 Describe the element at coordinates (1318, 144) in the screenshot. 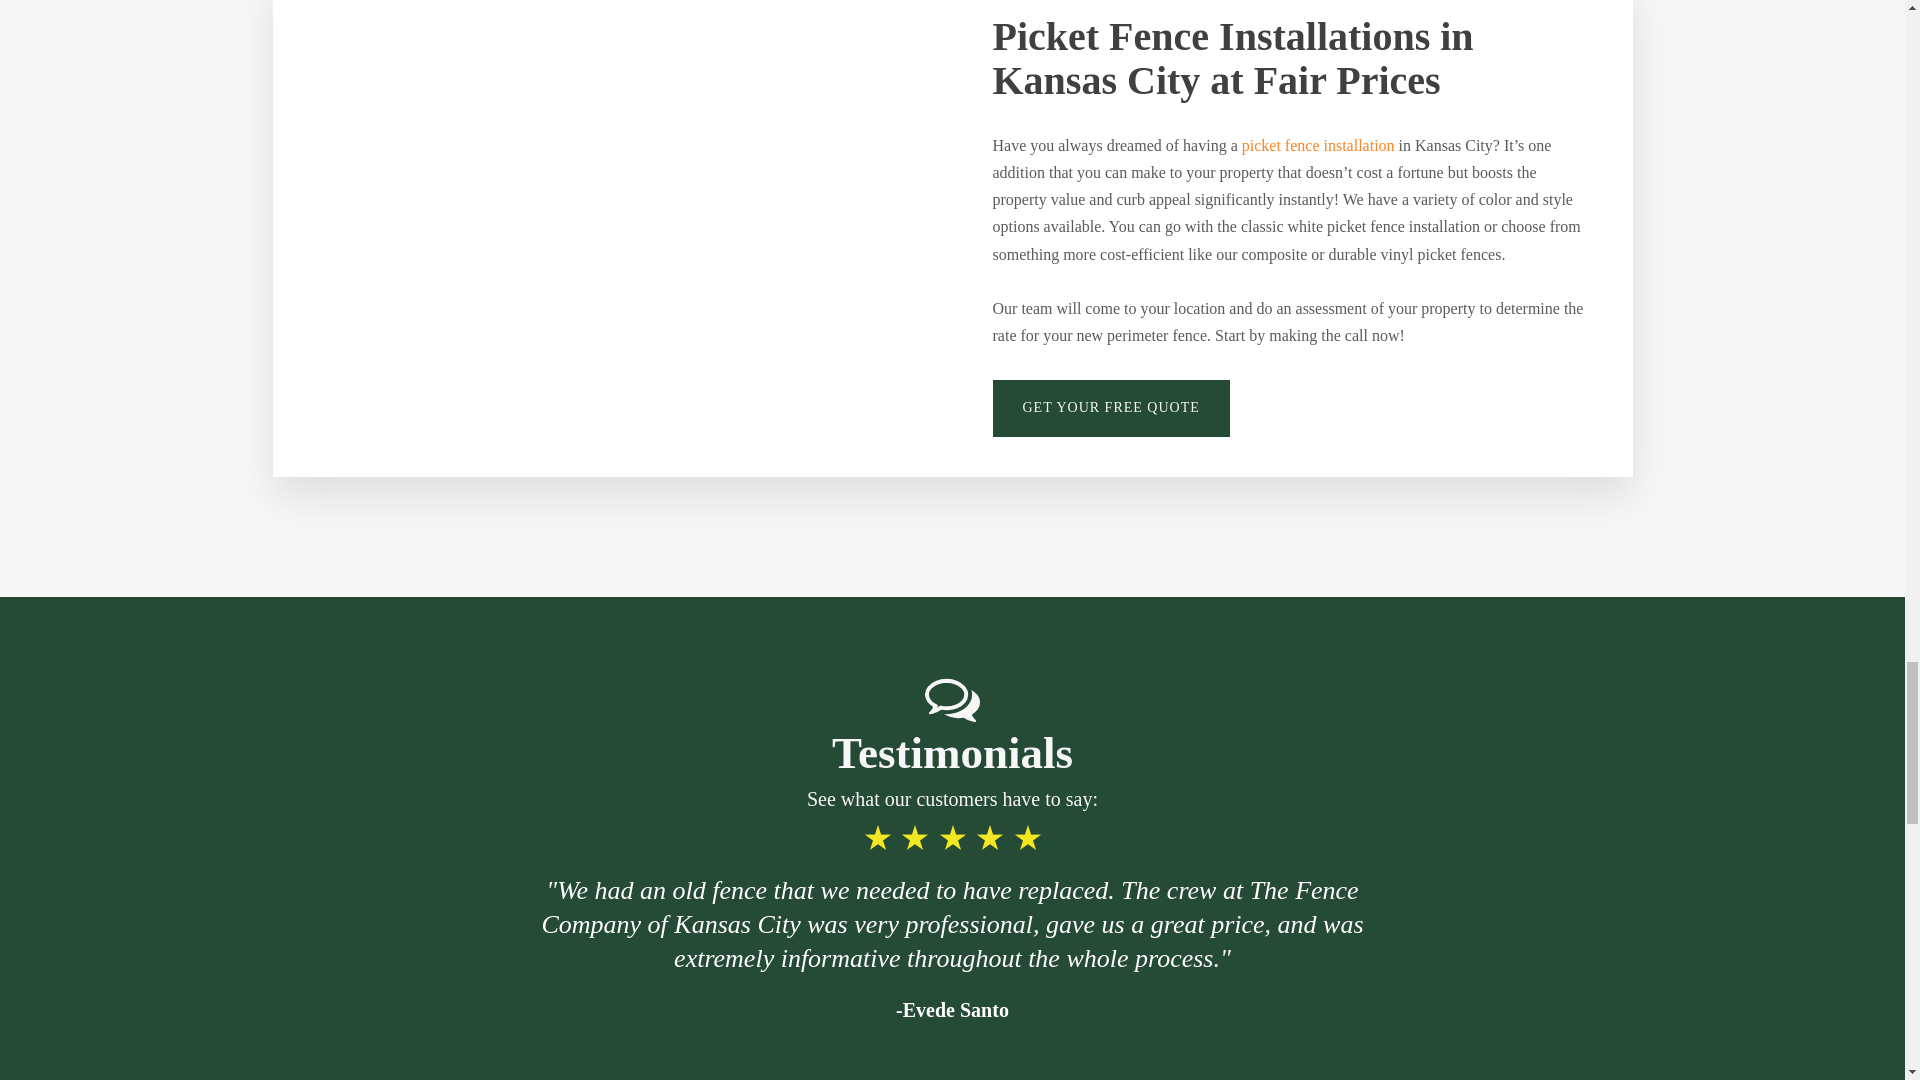

I see `picket fence installation` at that location.